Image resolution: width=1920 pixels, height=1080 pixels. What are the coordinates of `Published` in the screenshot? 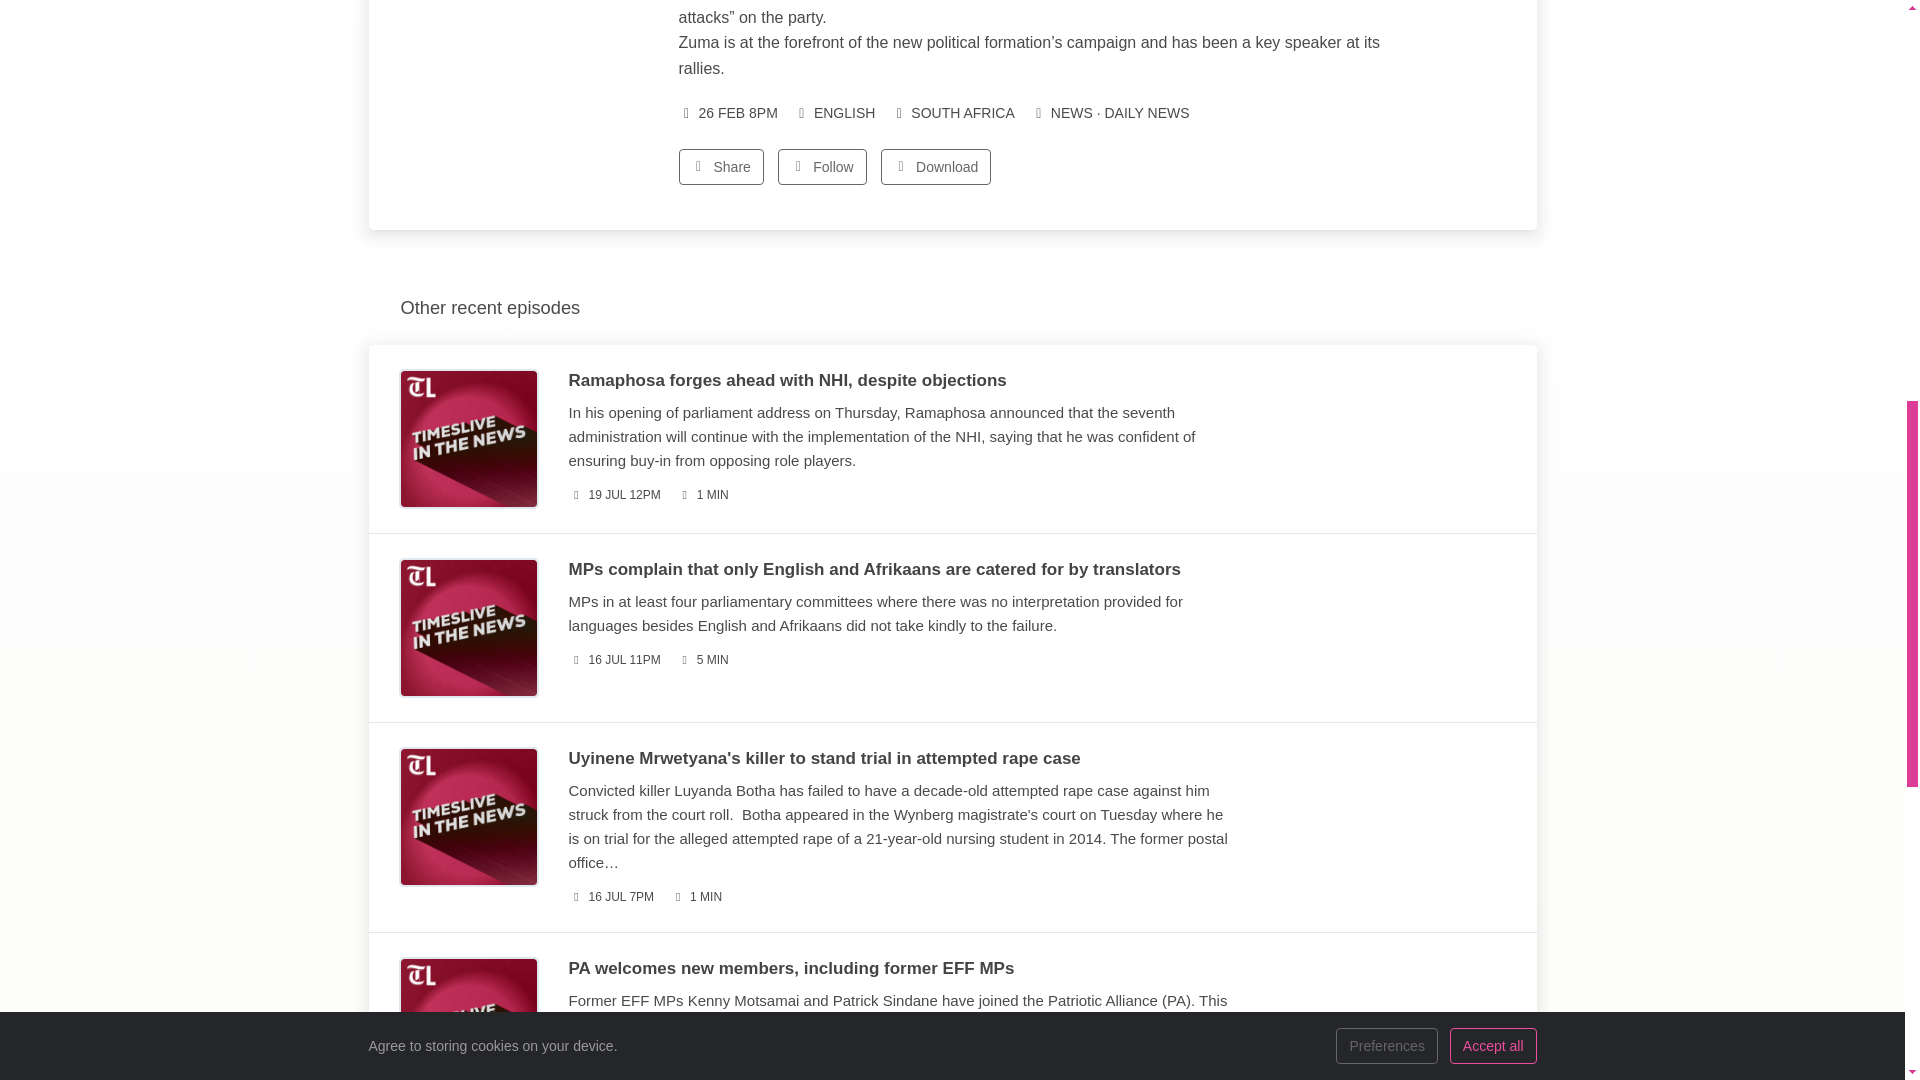 It's located at (611, 897).